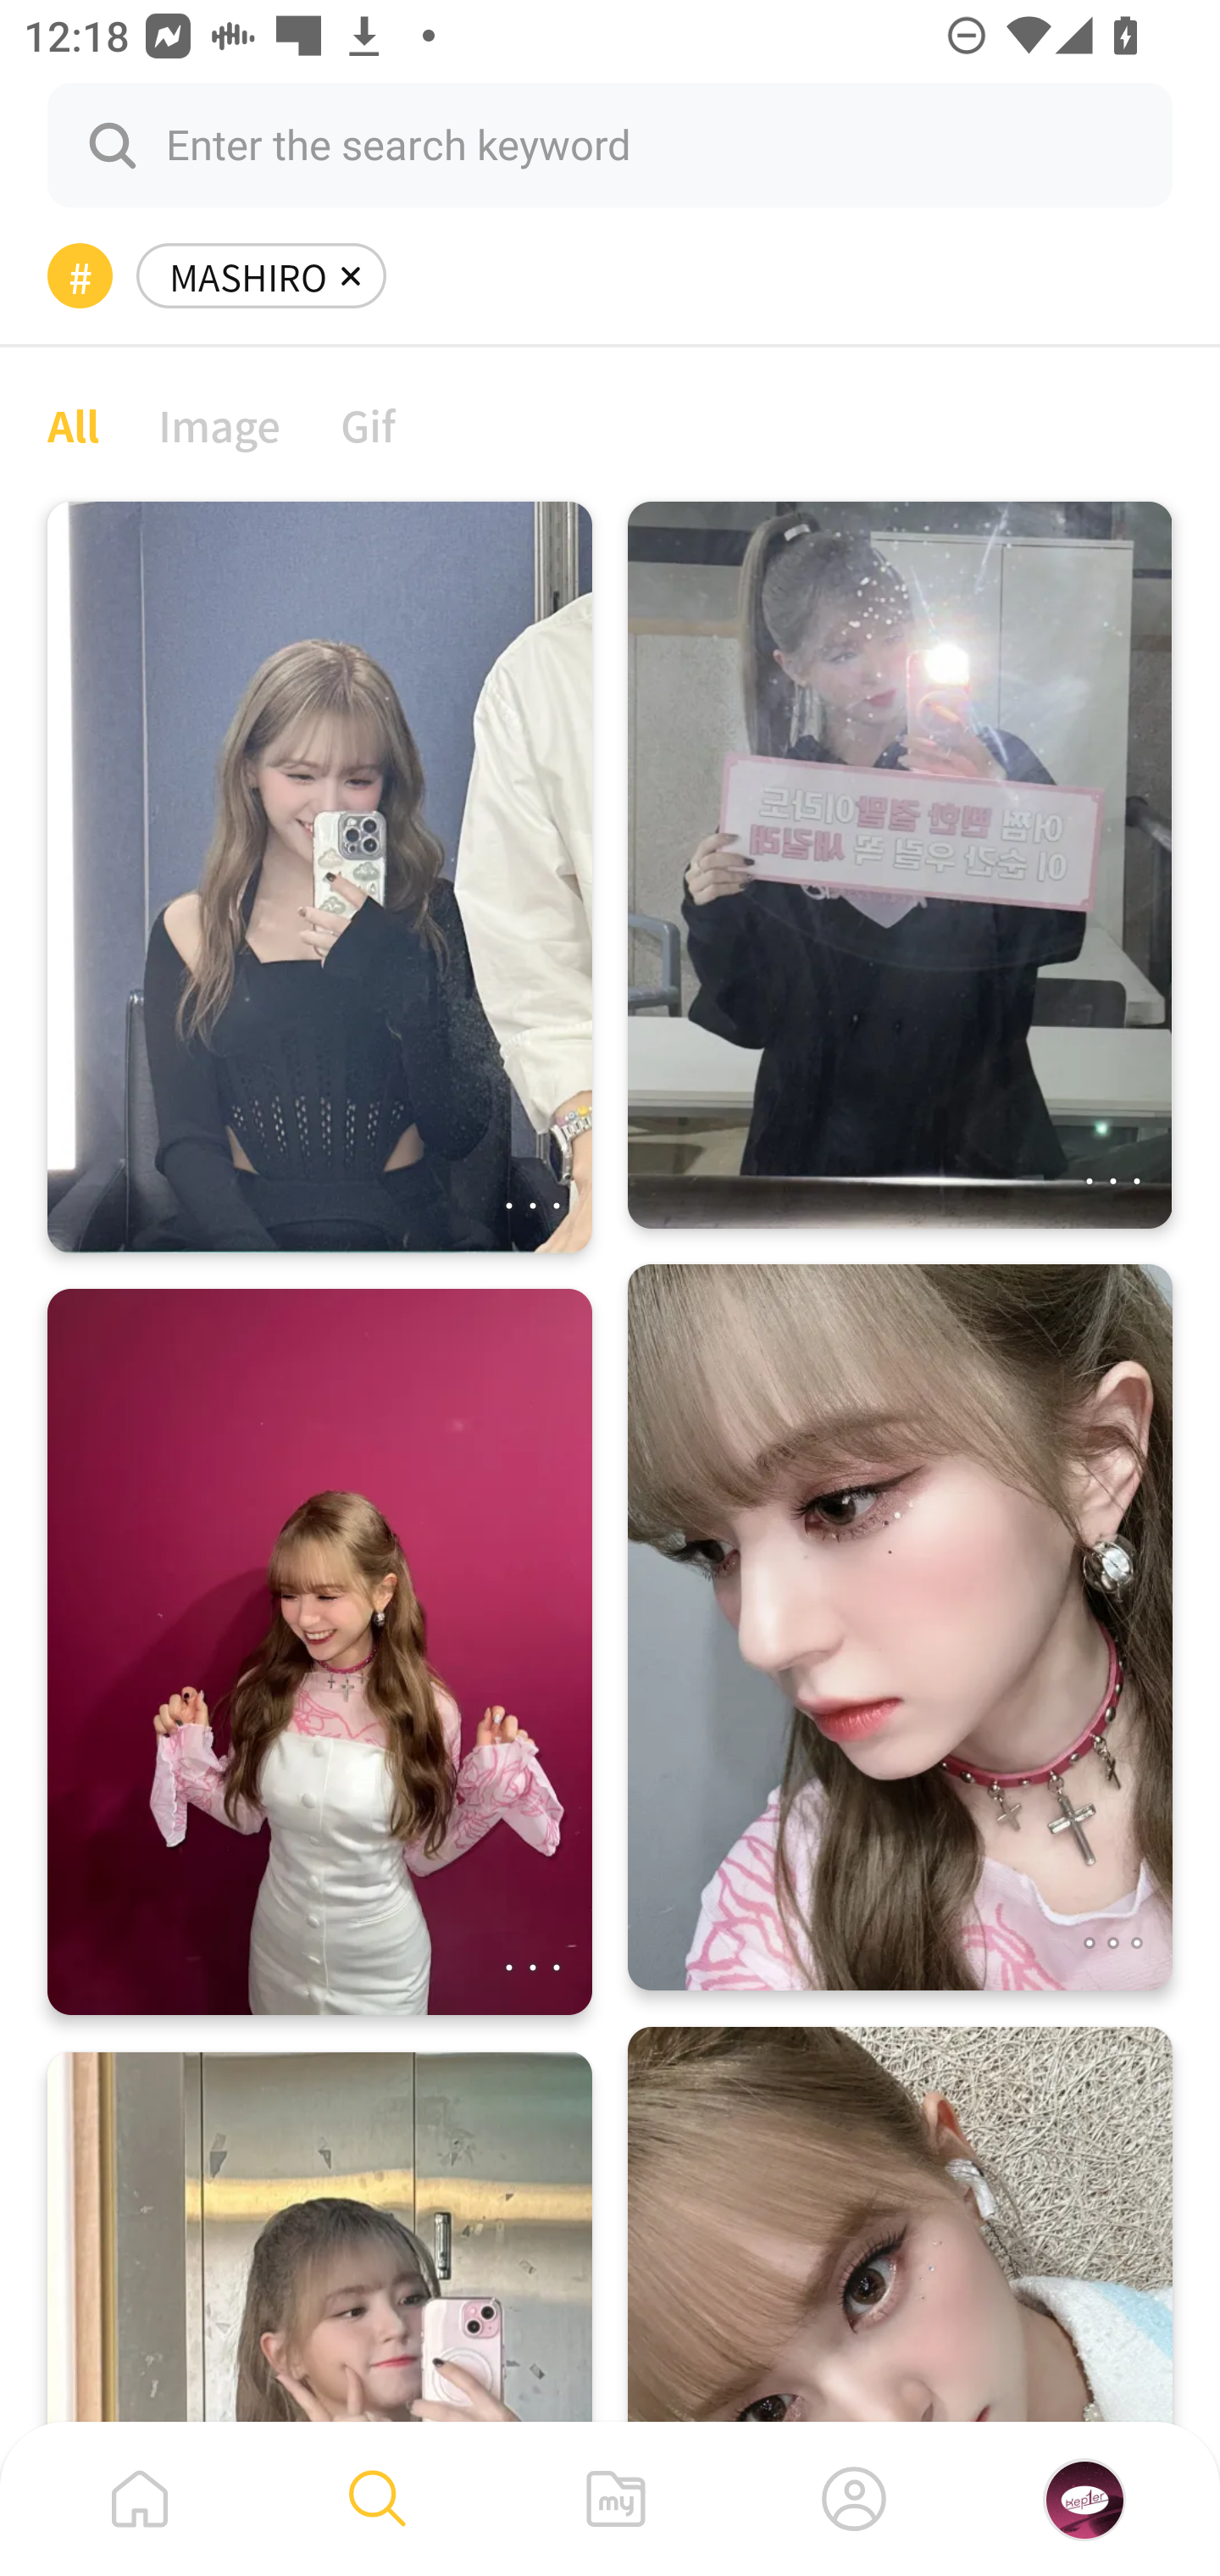 Image resolution: width=1220 pixels, height=2576 pixels. What do you see at coordinates (73, 424) in the screenshot?
I see `All` at bounding box center [73, 424].